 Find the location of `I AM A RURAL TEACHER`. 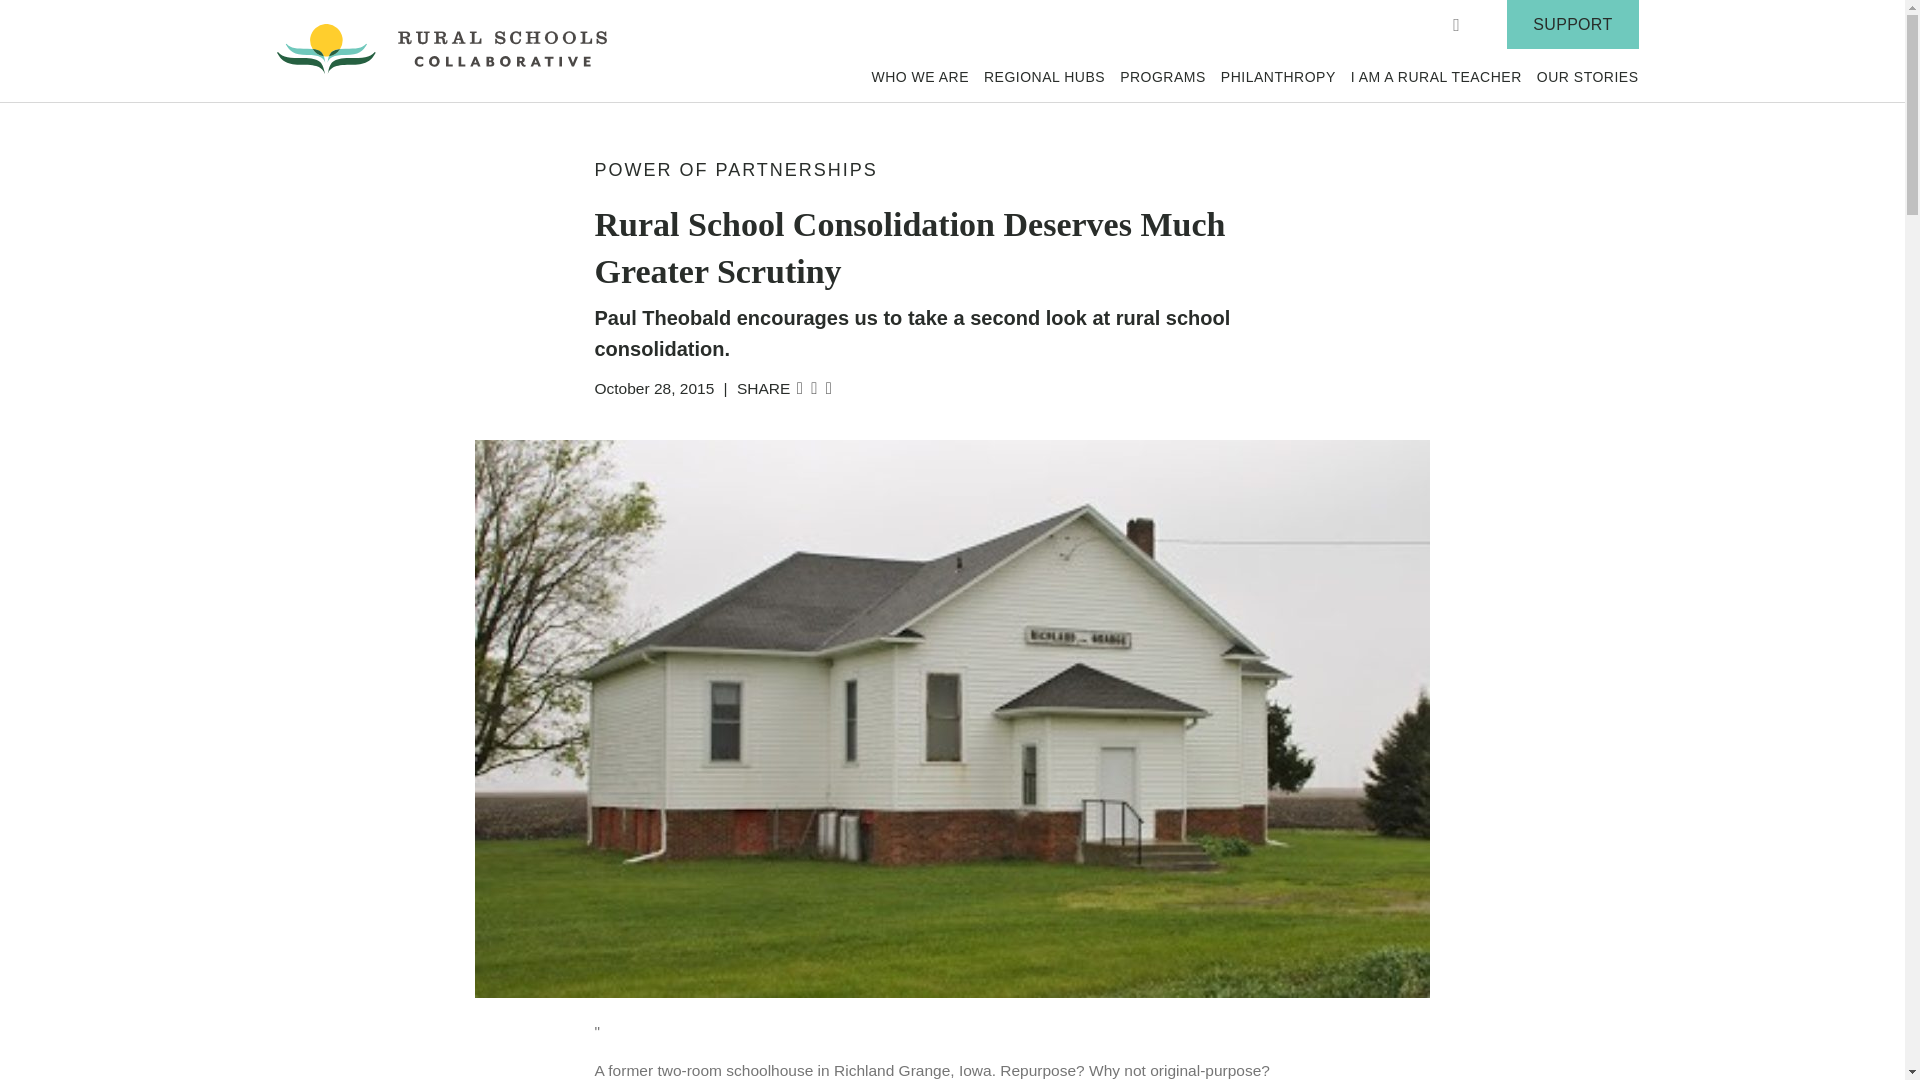

I AM A RURAL TEACHER is located at coordinates (1436, 77).